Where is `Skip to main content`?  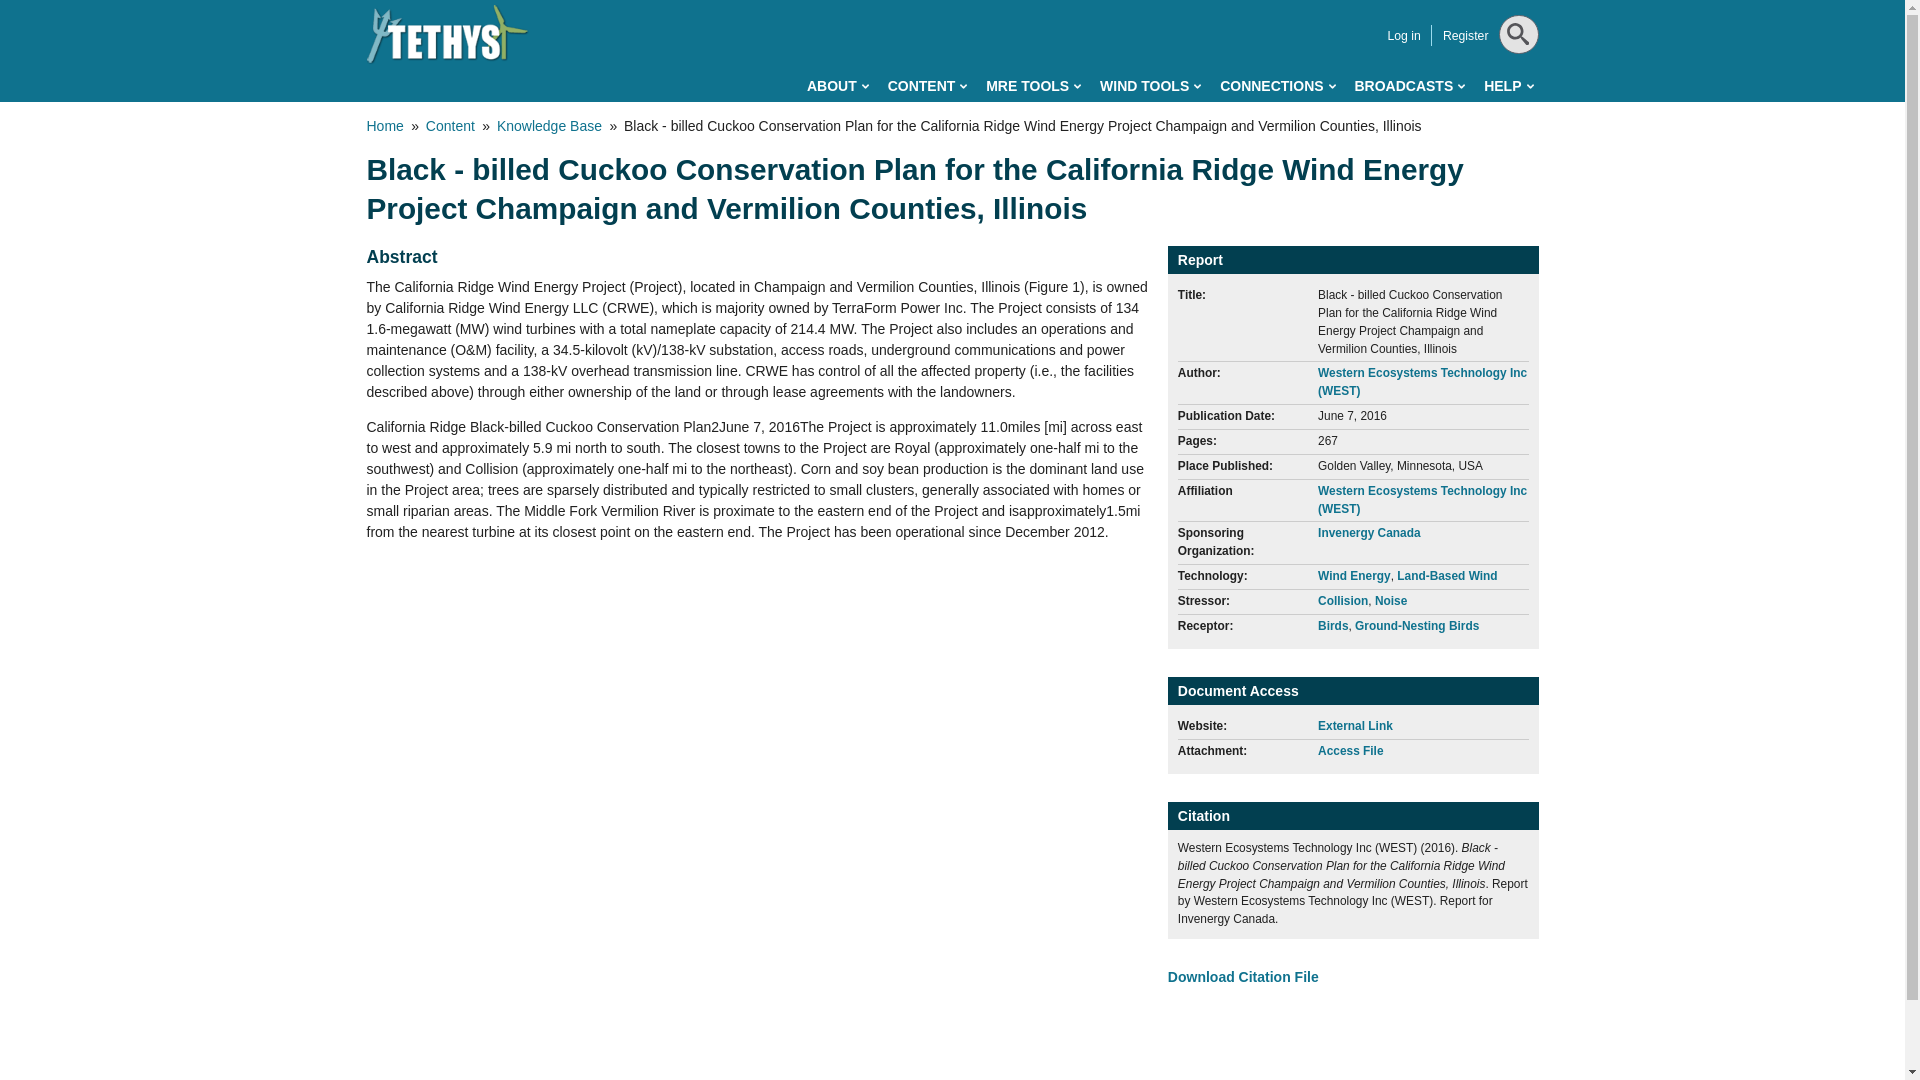 Skip to main content is located at coordinates (862, 4).